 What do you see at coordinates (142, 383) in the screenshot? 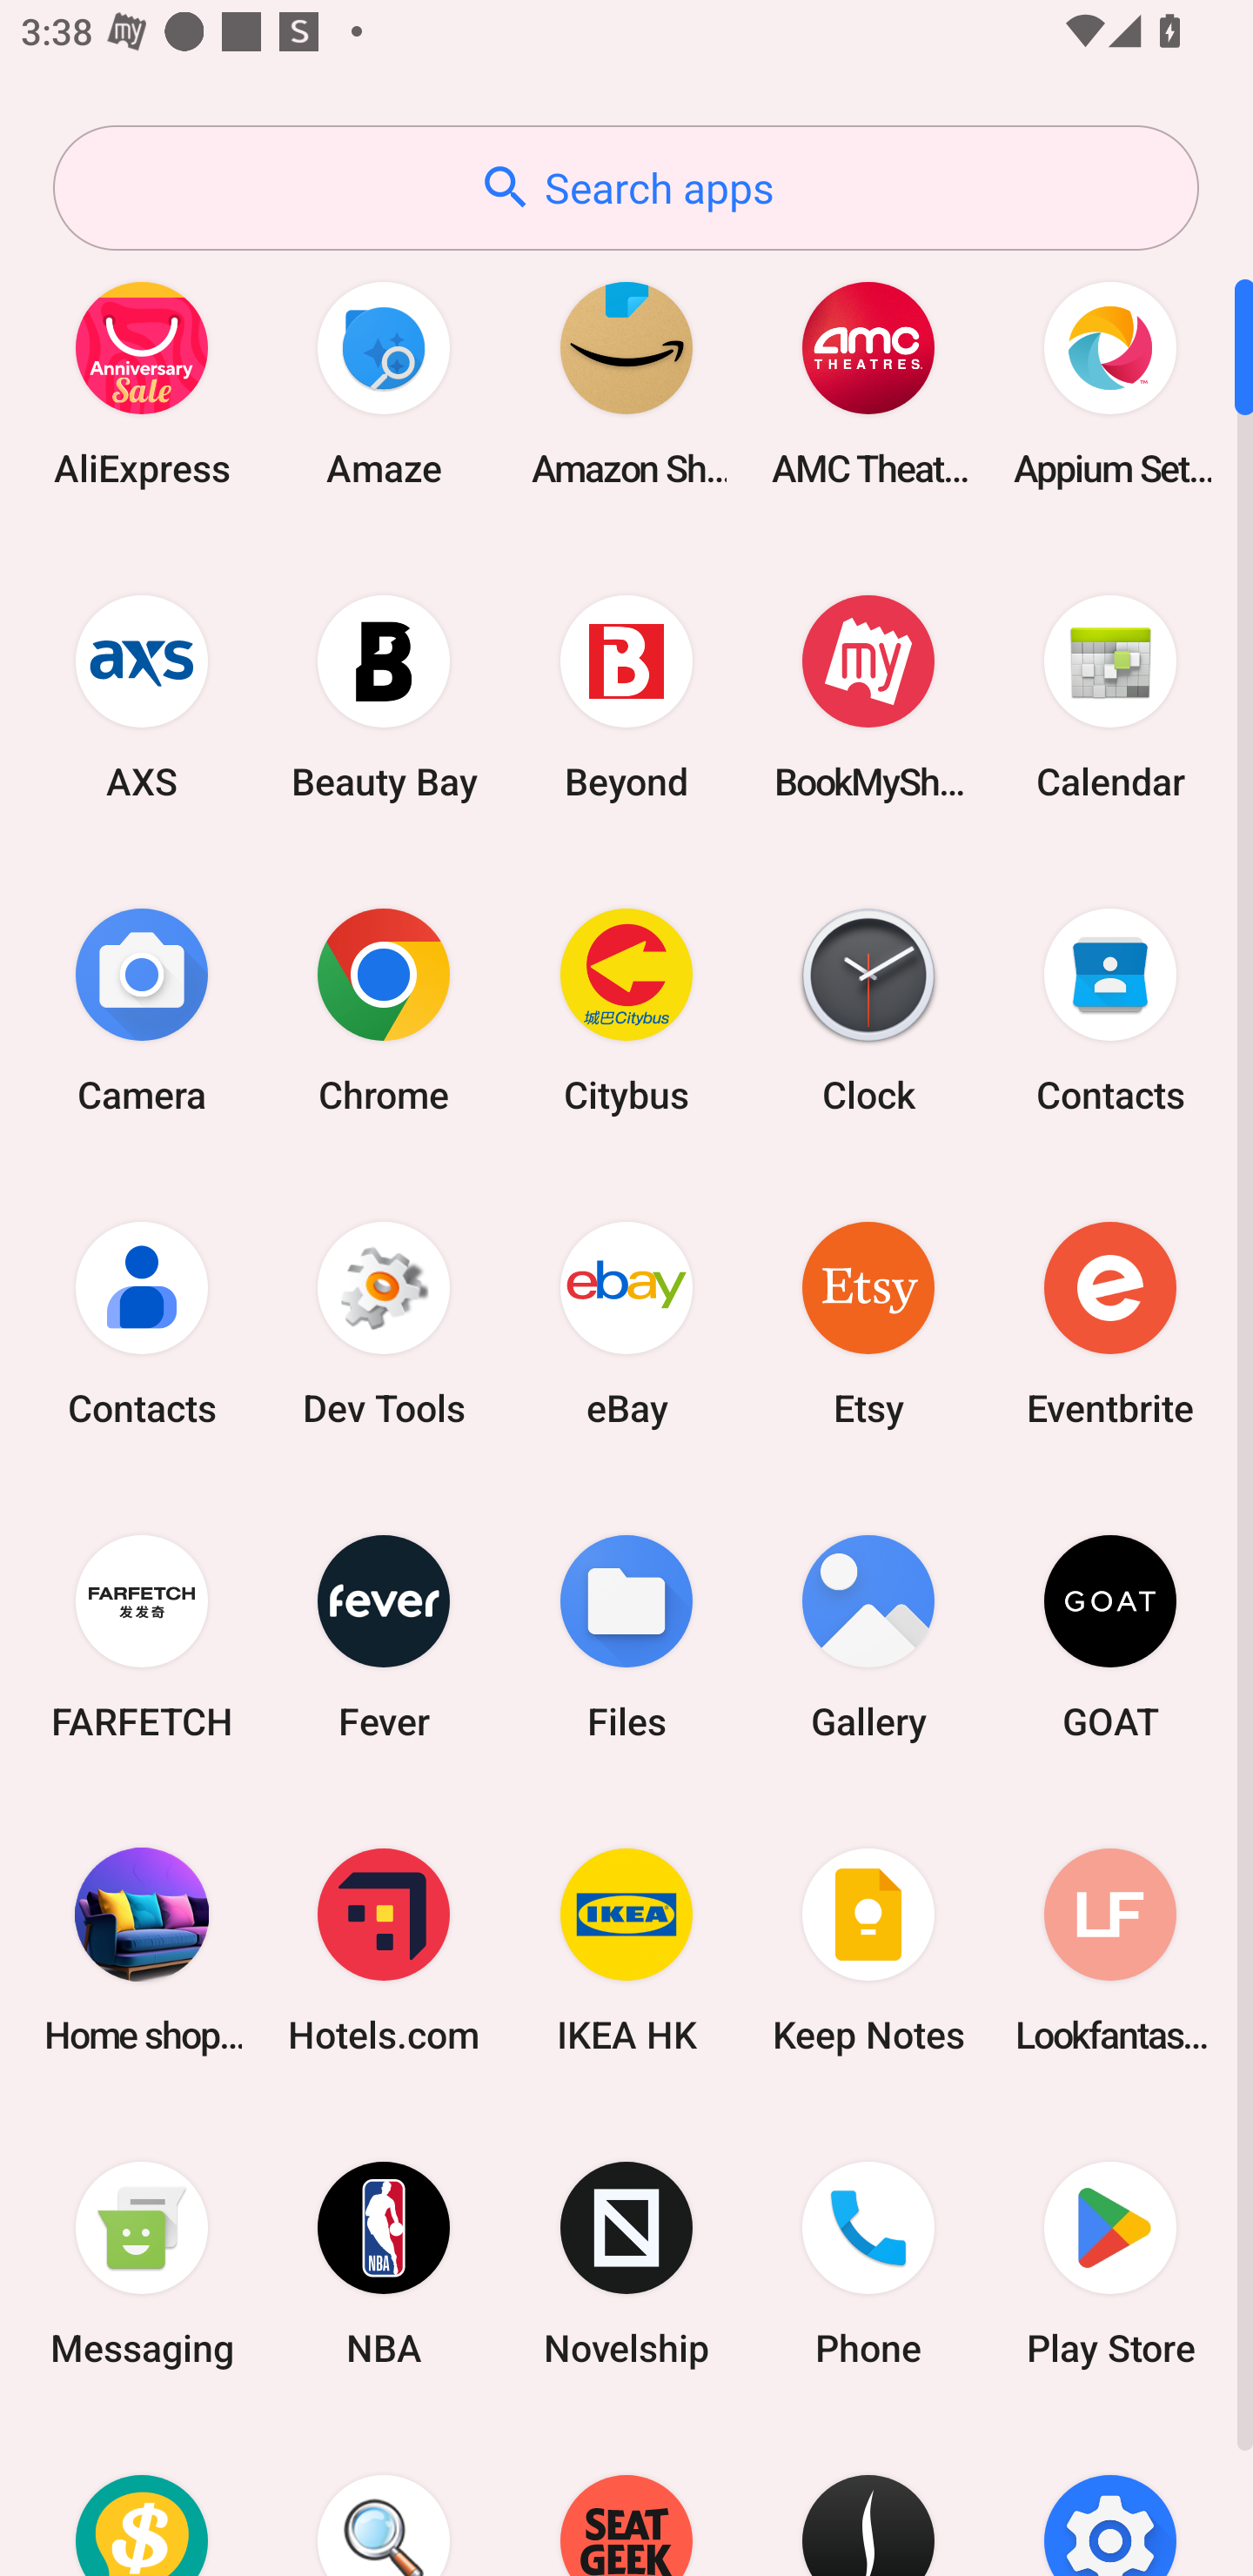
I see `AliExpress` at bounding box center [142, 383].